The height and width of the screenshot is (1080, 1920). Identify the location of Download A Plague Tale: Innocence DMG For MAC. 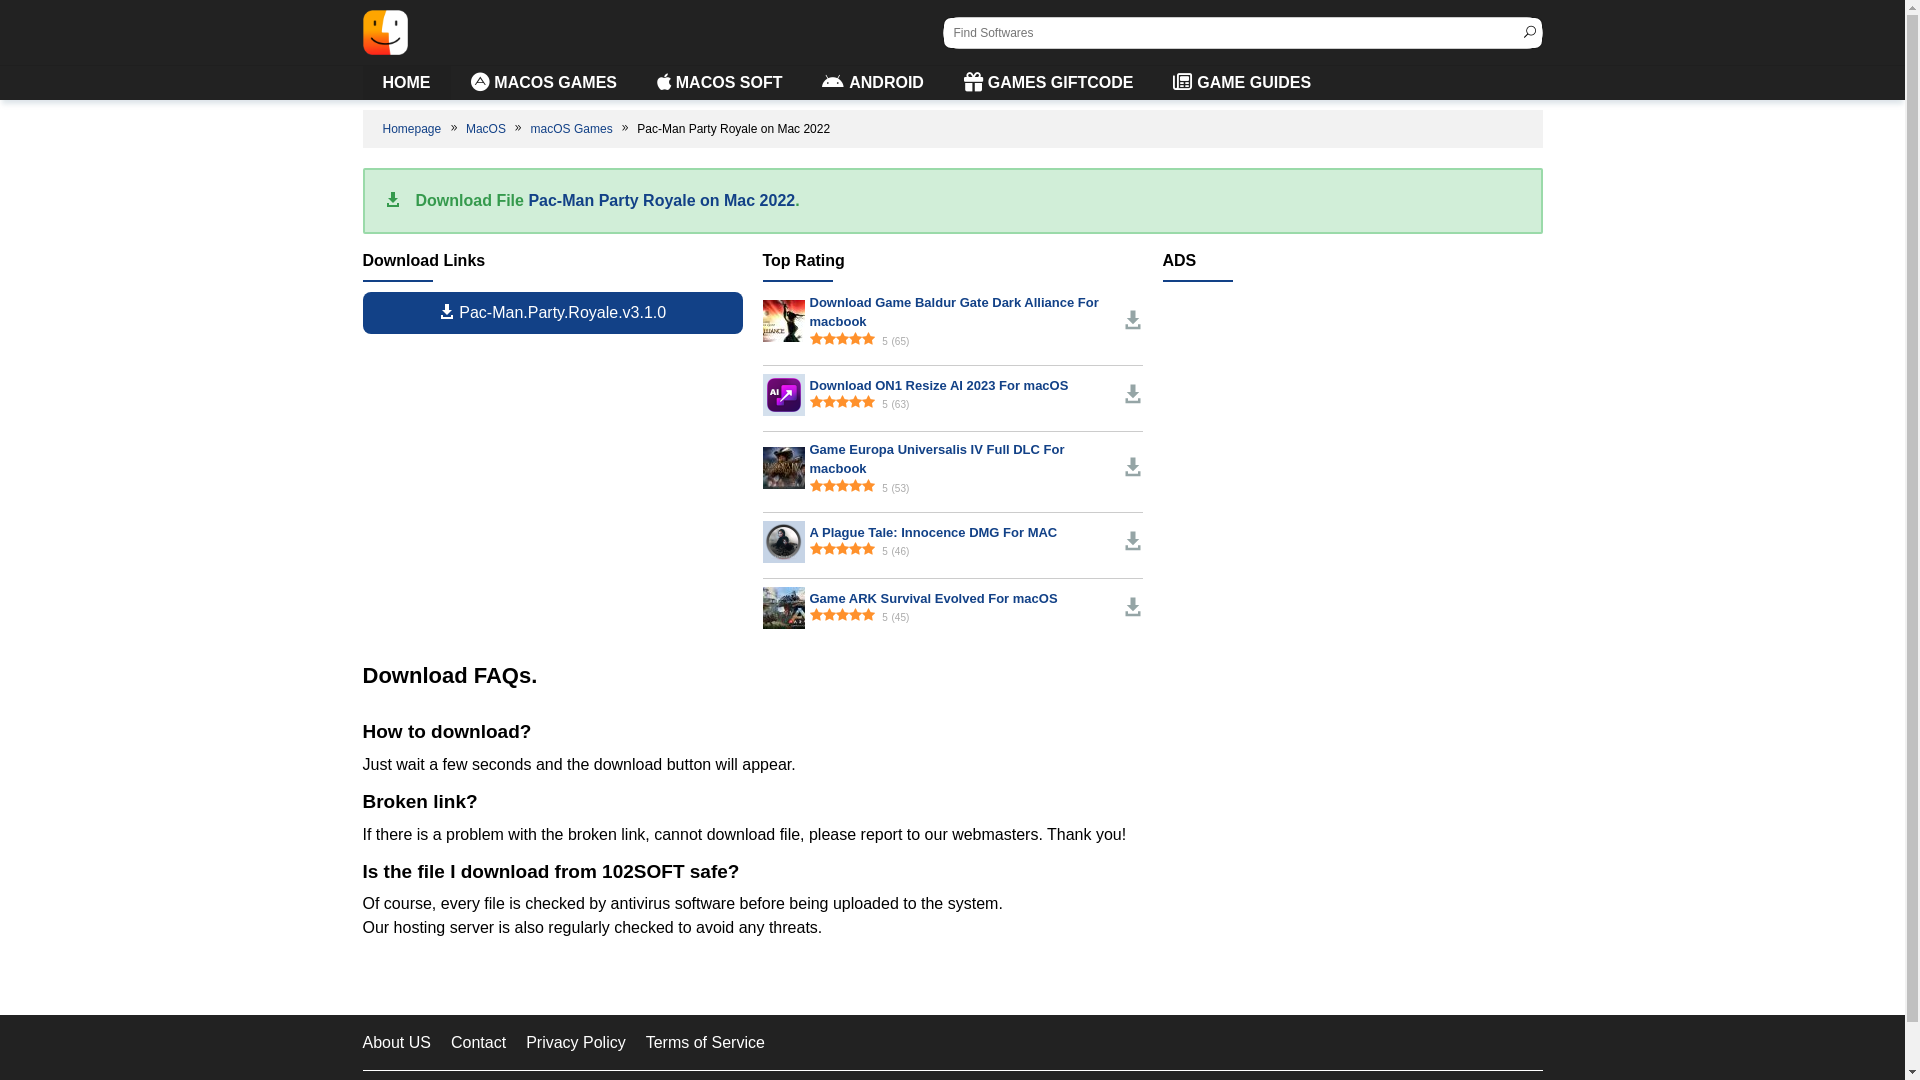
(783, 540).